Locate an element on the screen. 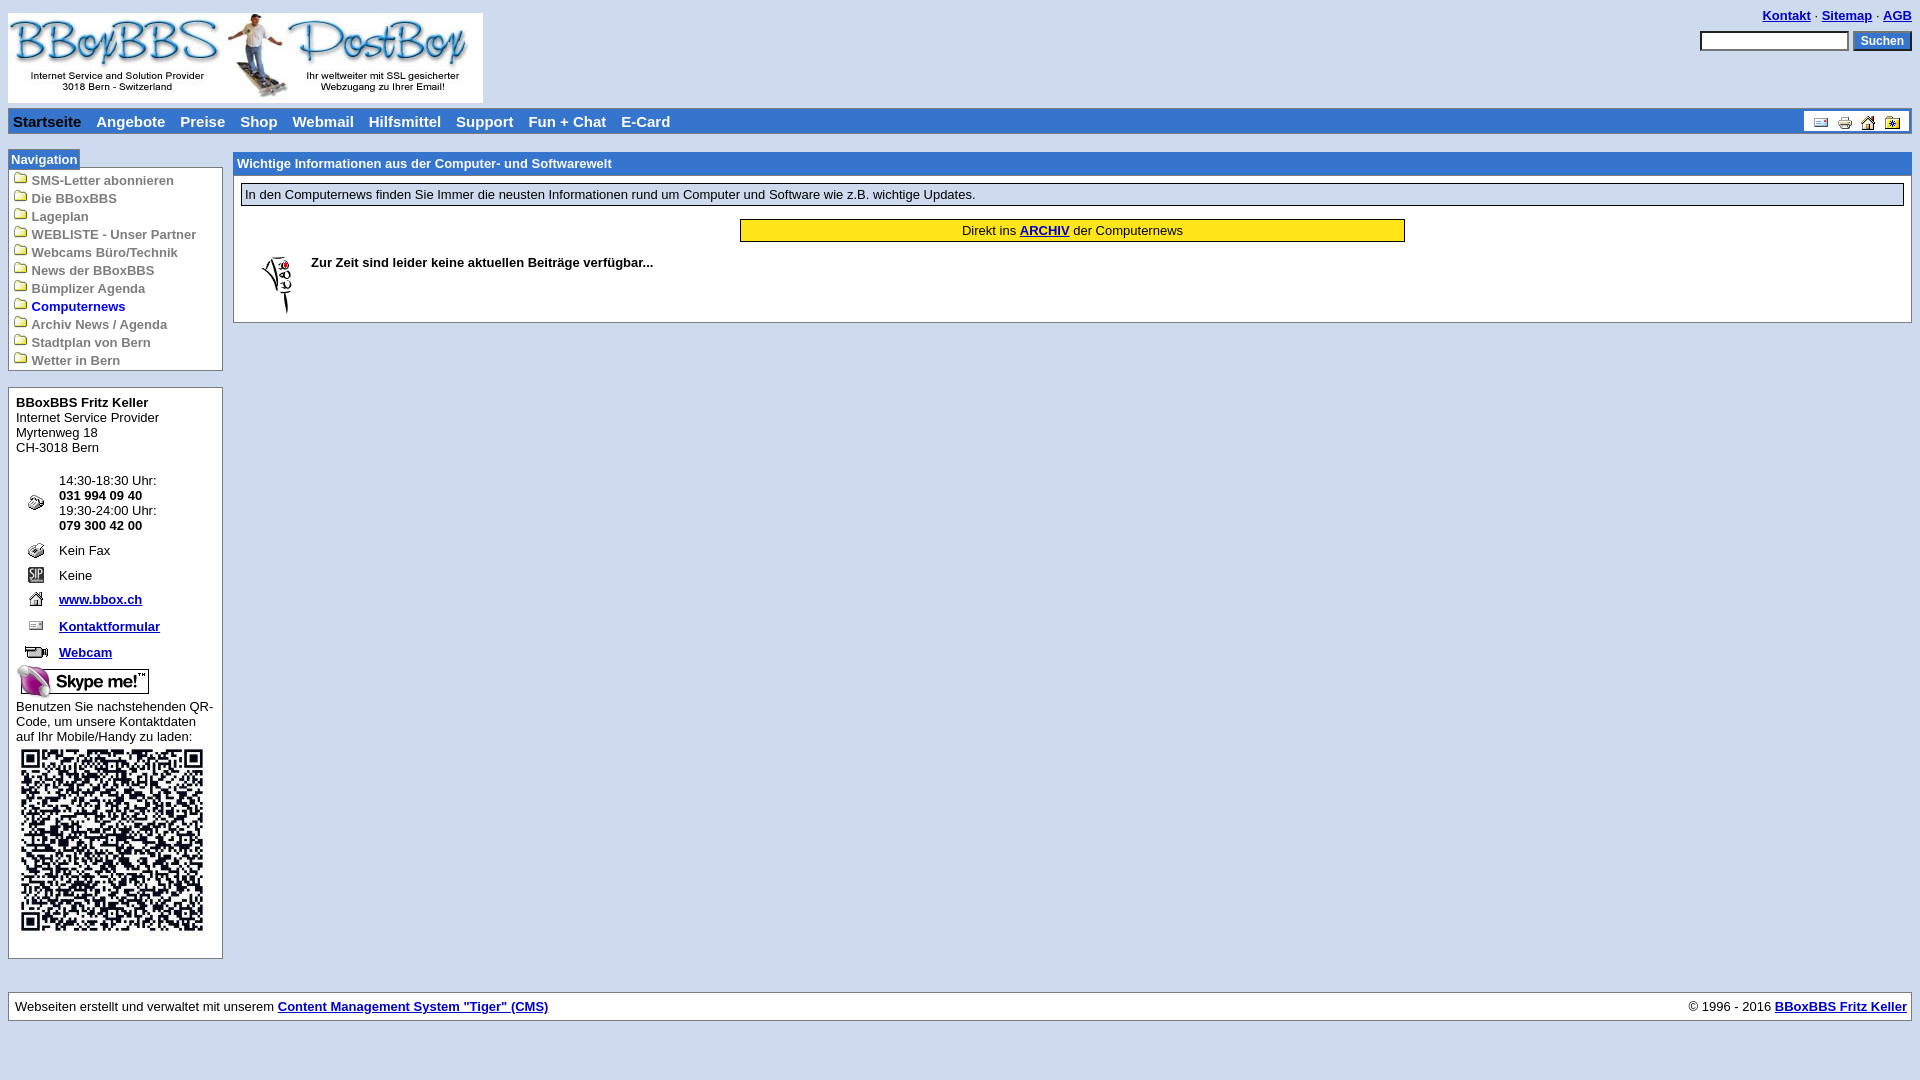   Wetter in Bern is located at coordinates (66, 360).